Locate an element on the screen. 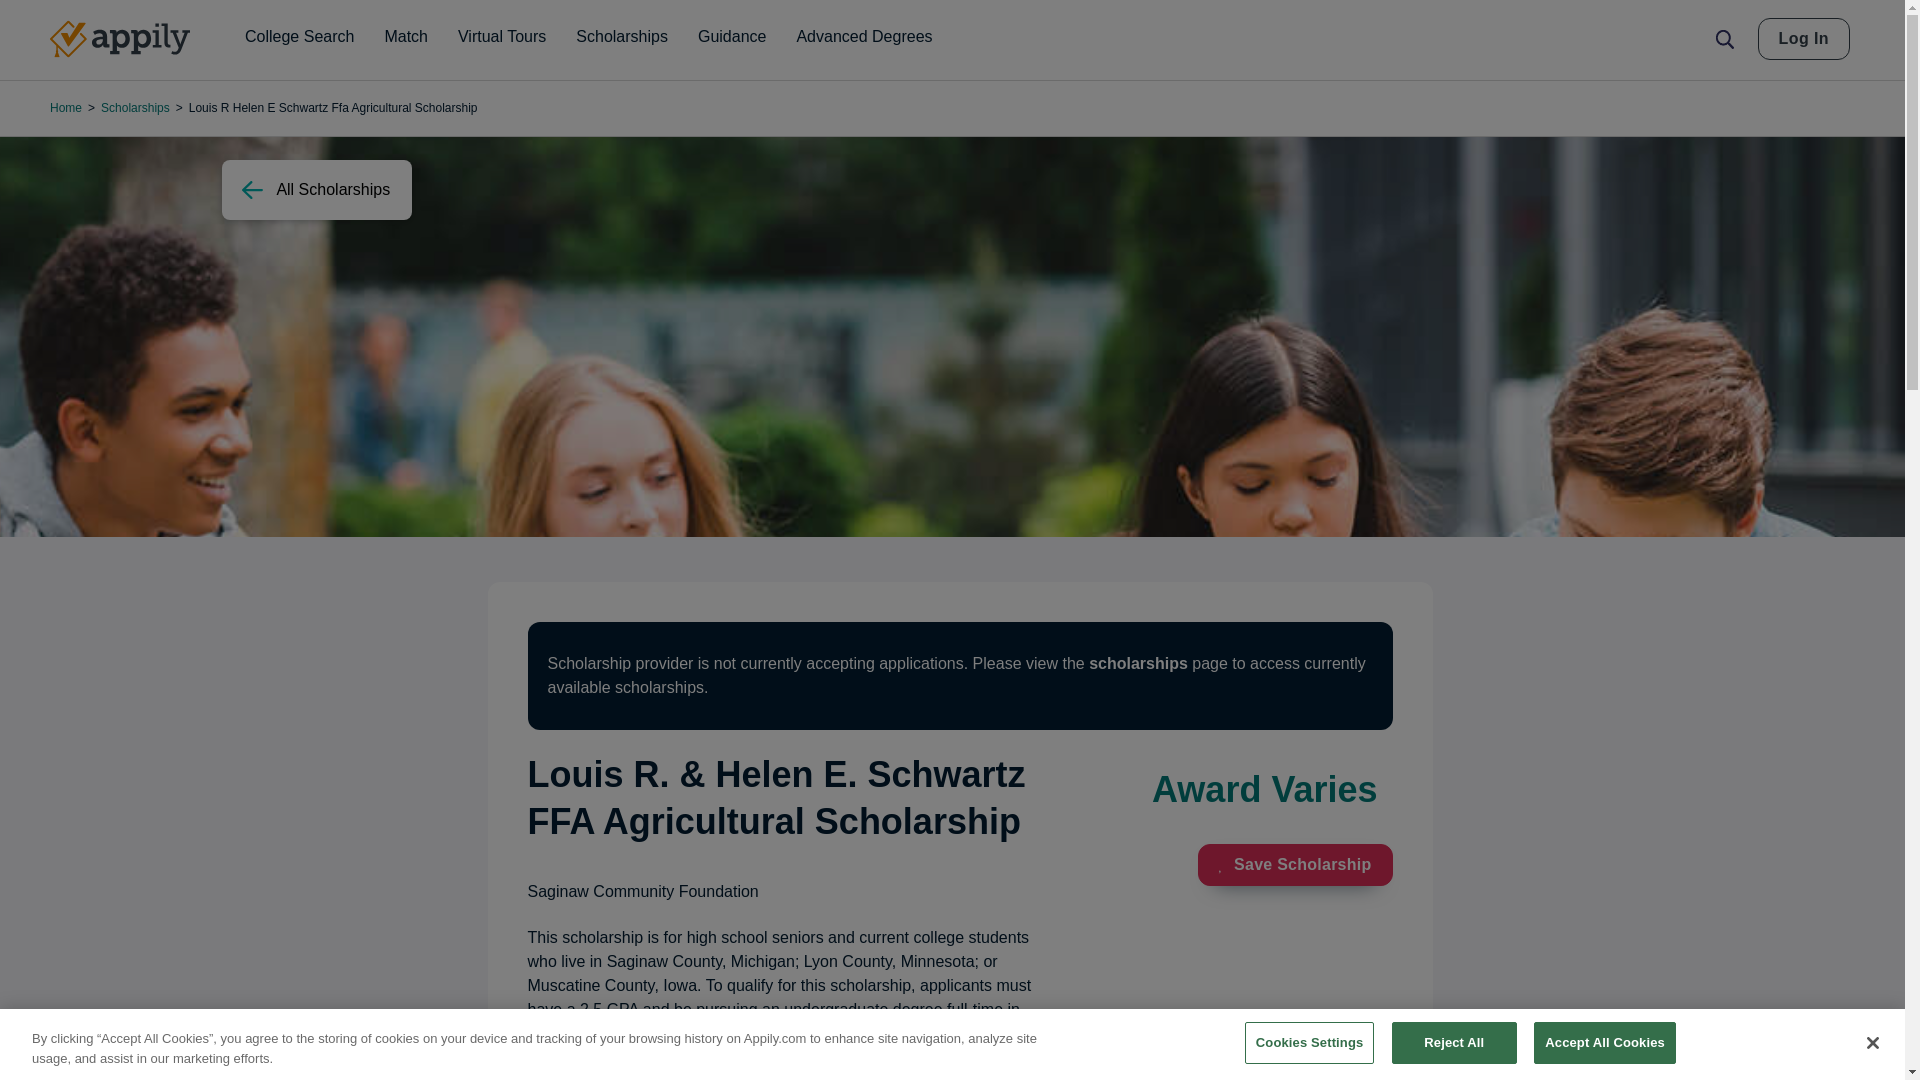 The width and height of the screenshot is (1920, 1080). Virtual Tours is located at coordinates (502, 37).